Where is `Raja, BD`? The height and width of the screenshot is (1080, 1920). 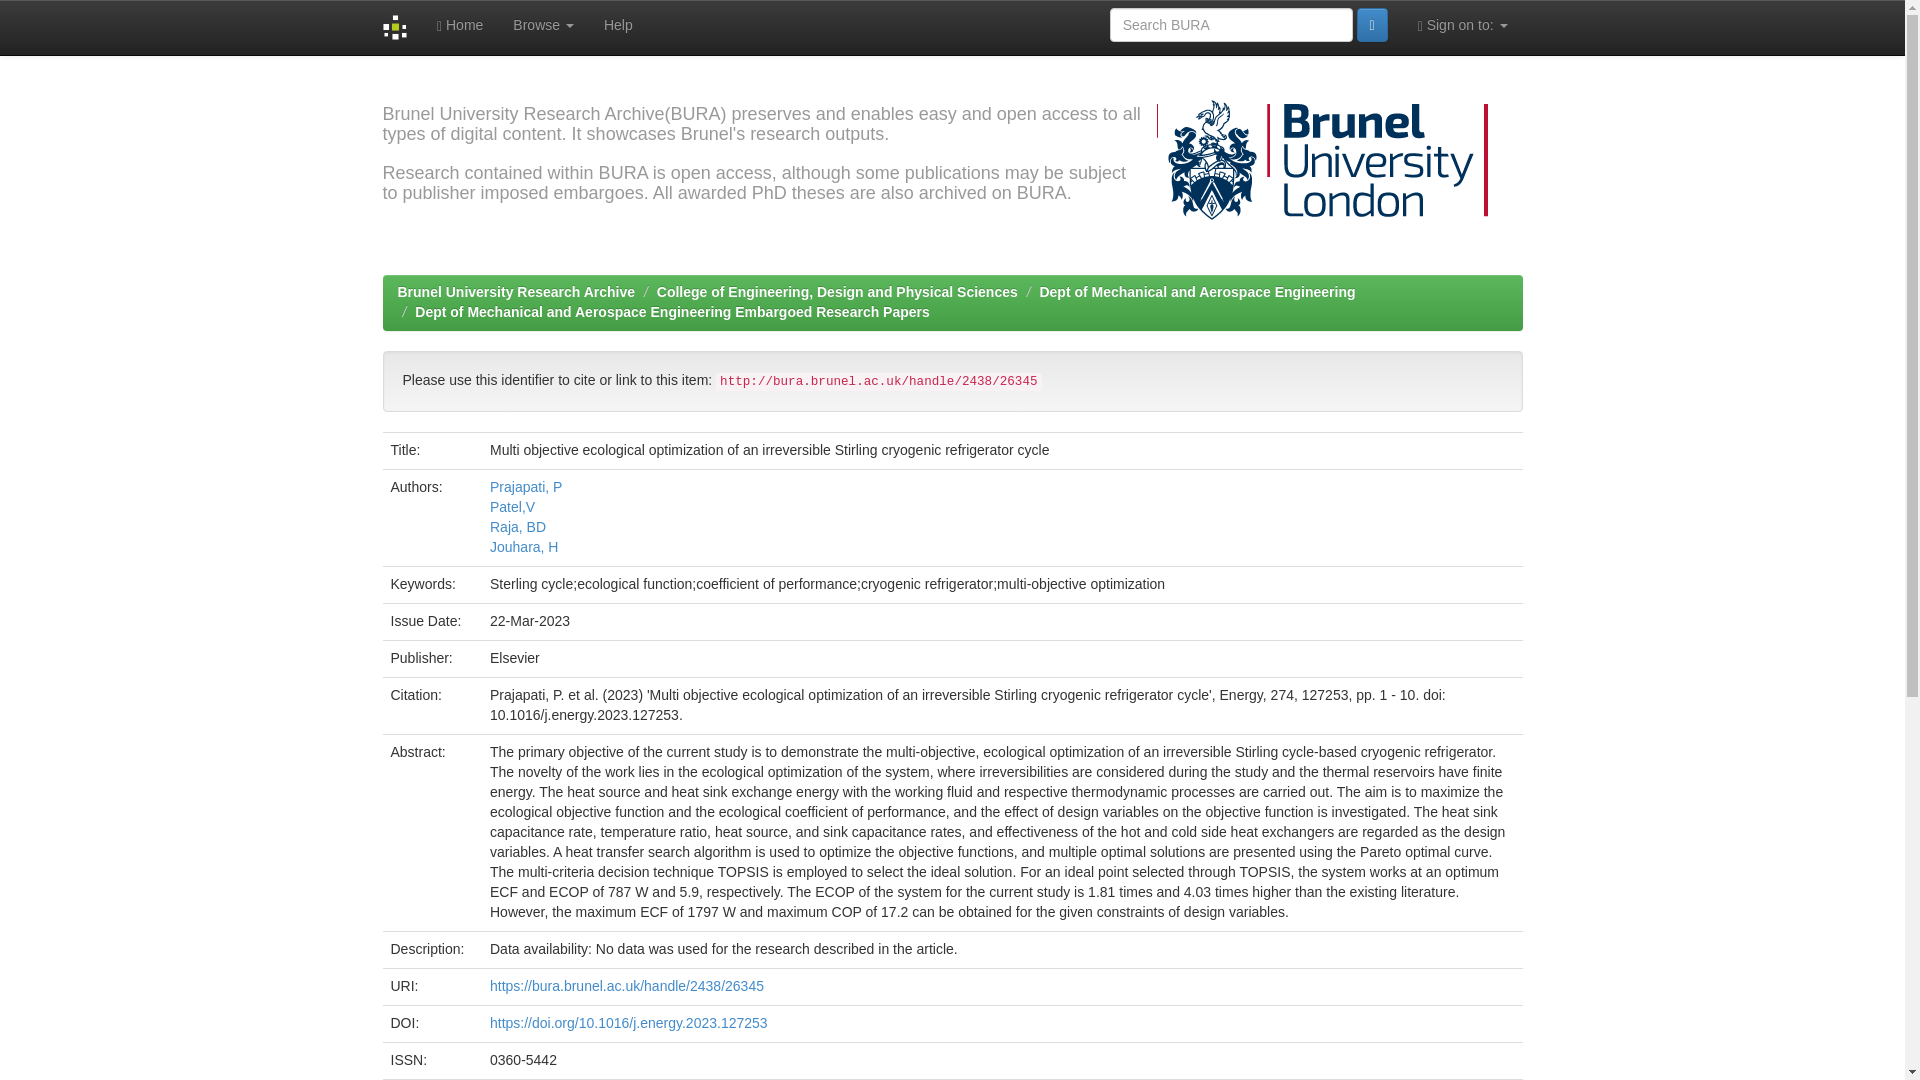 Raja, BD is located at coordinates (517, 526).